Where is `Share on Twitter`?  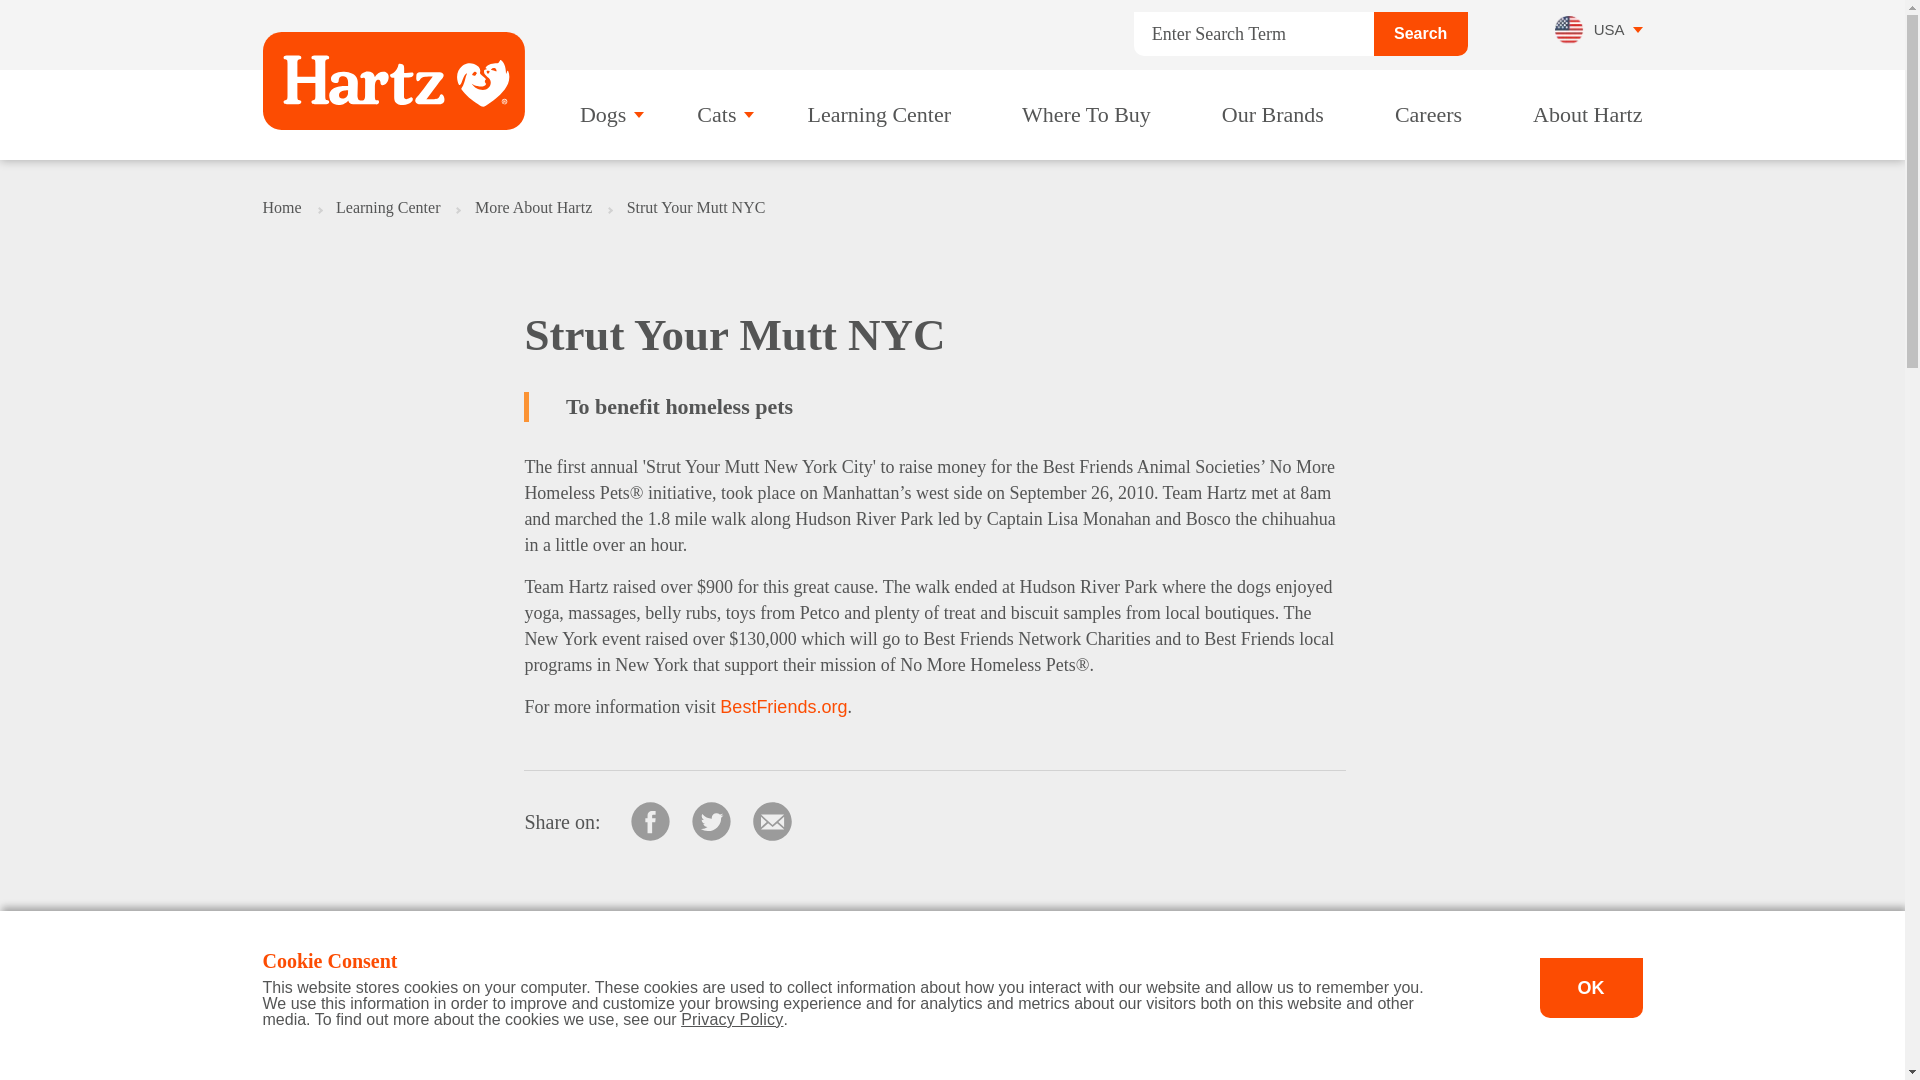
Share on Twitter is located at coordinates (711, 822).